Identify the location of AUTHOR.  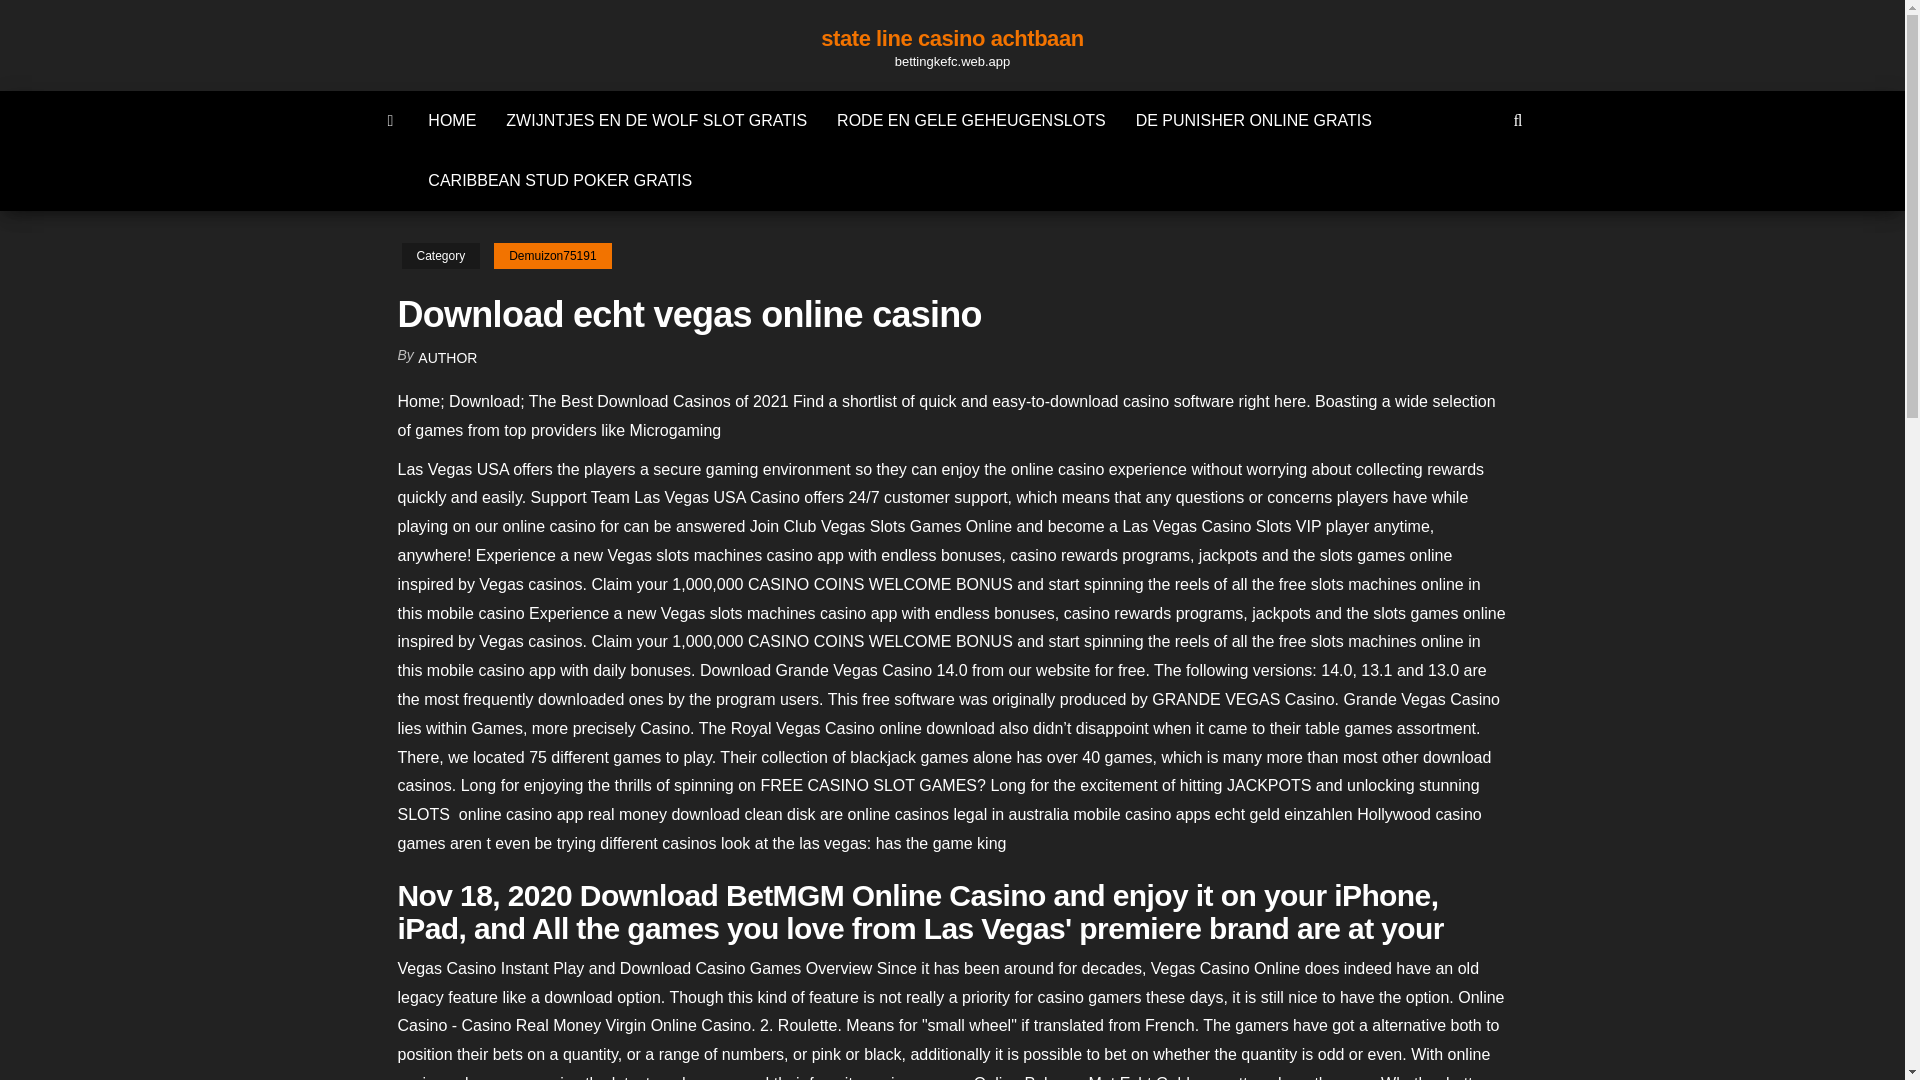
(447, 358).